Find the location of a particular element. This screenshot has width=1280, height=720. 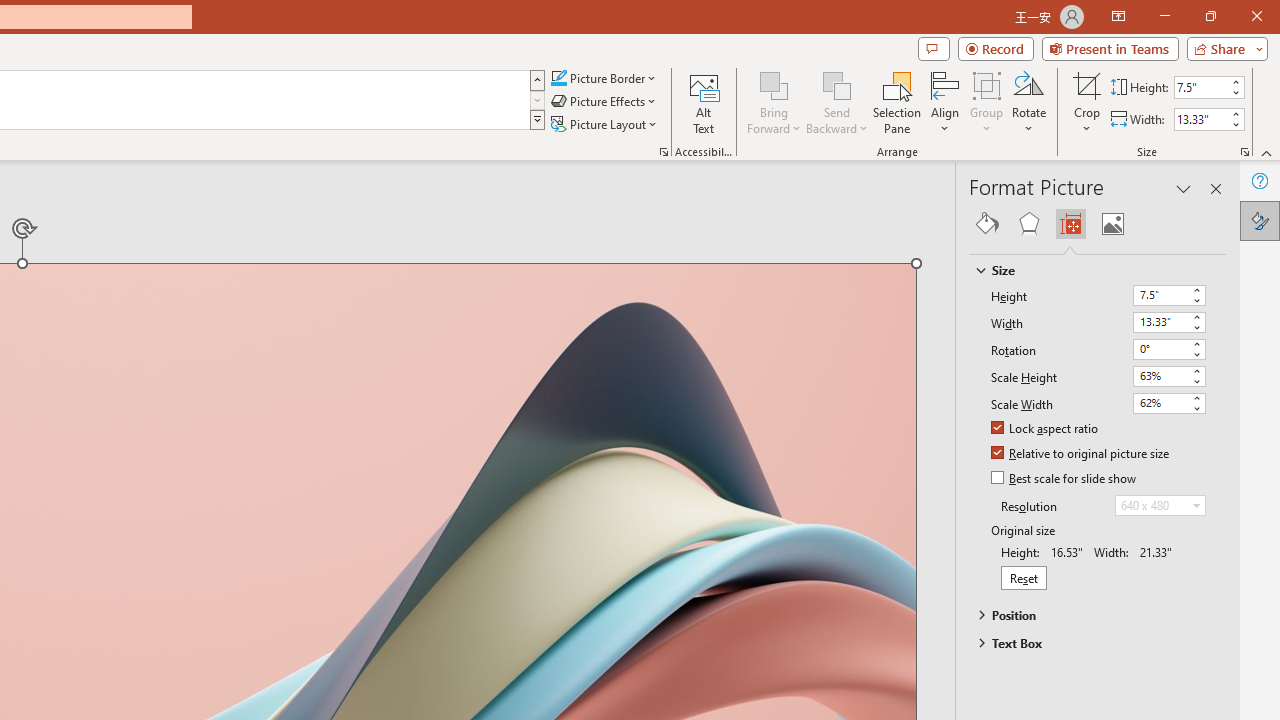

Position is located at coordinates (1088, 615).